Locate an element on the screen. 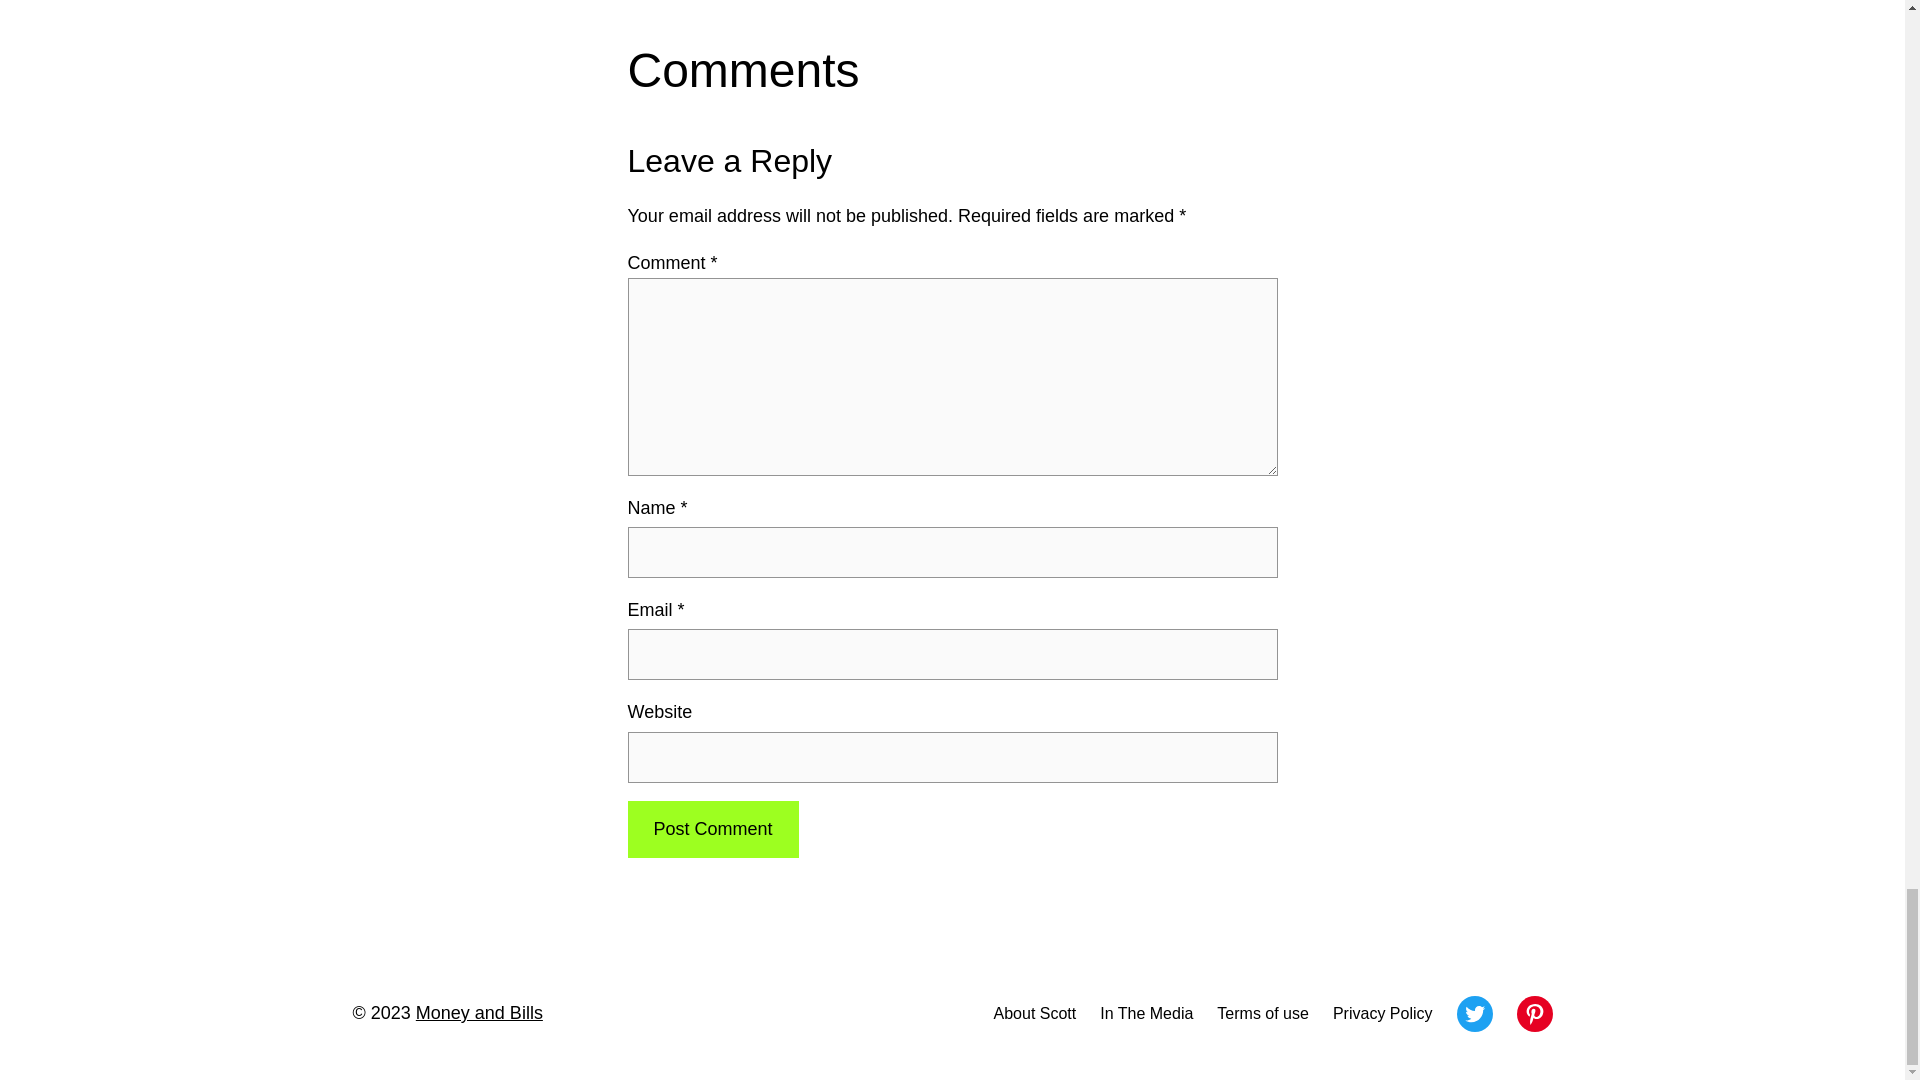 This screenshot has width=1920, height=1080. In The Media is located at coordinates (1146, 1014).